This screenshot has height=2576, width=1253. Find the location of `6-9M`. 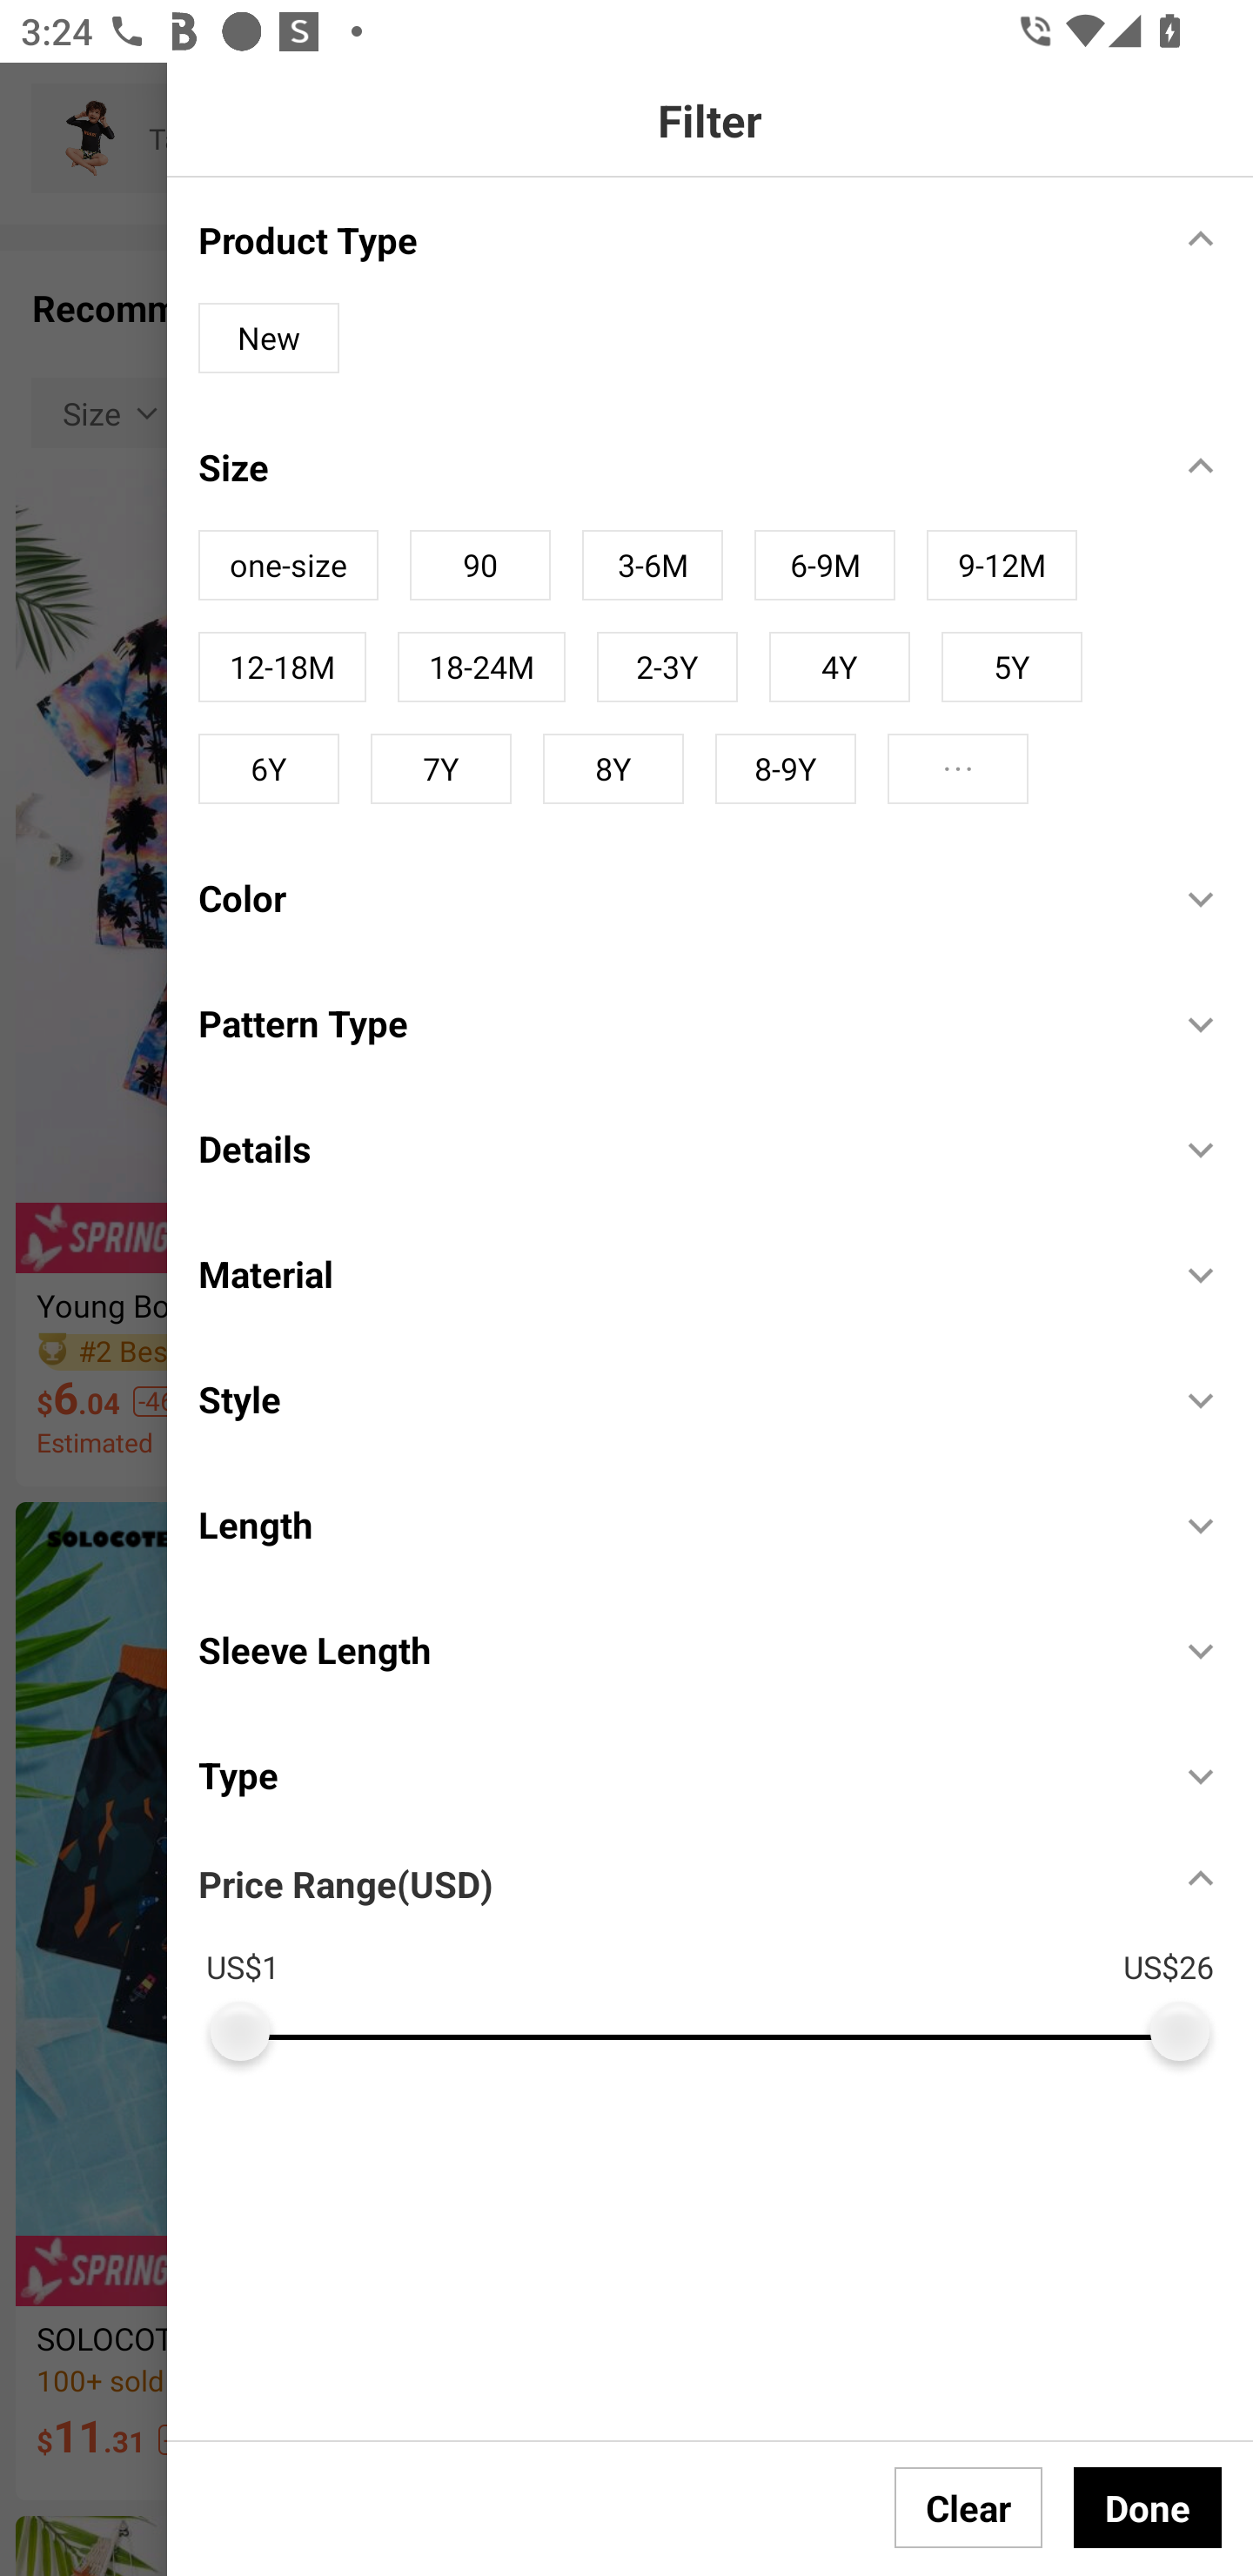

6-9M is located at coordinates (825, 565).